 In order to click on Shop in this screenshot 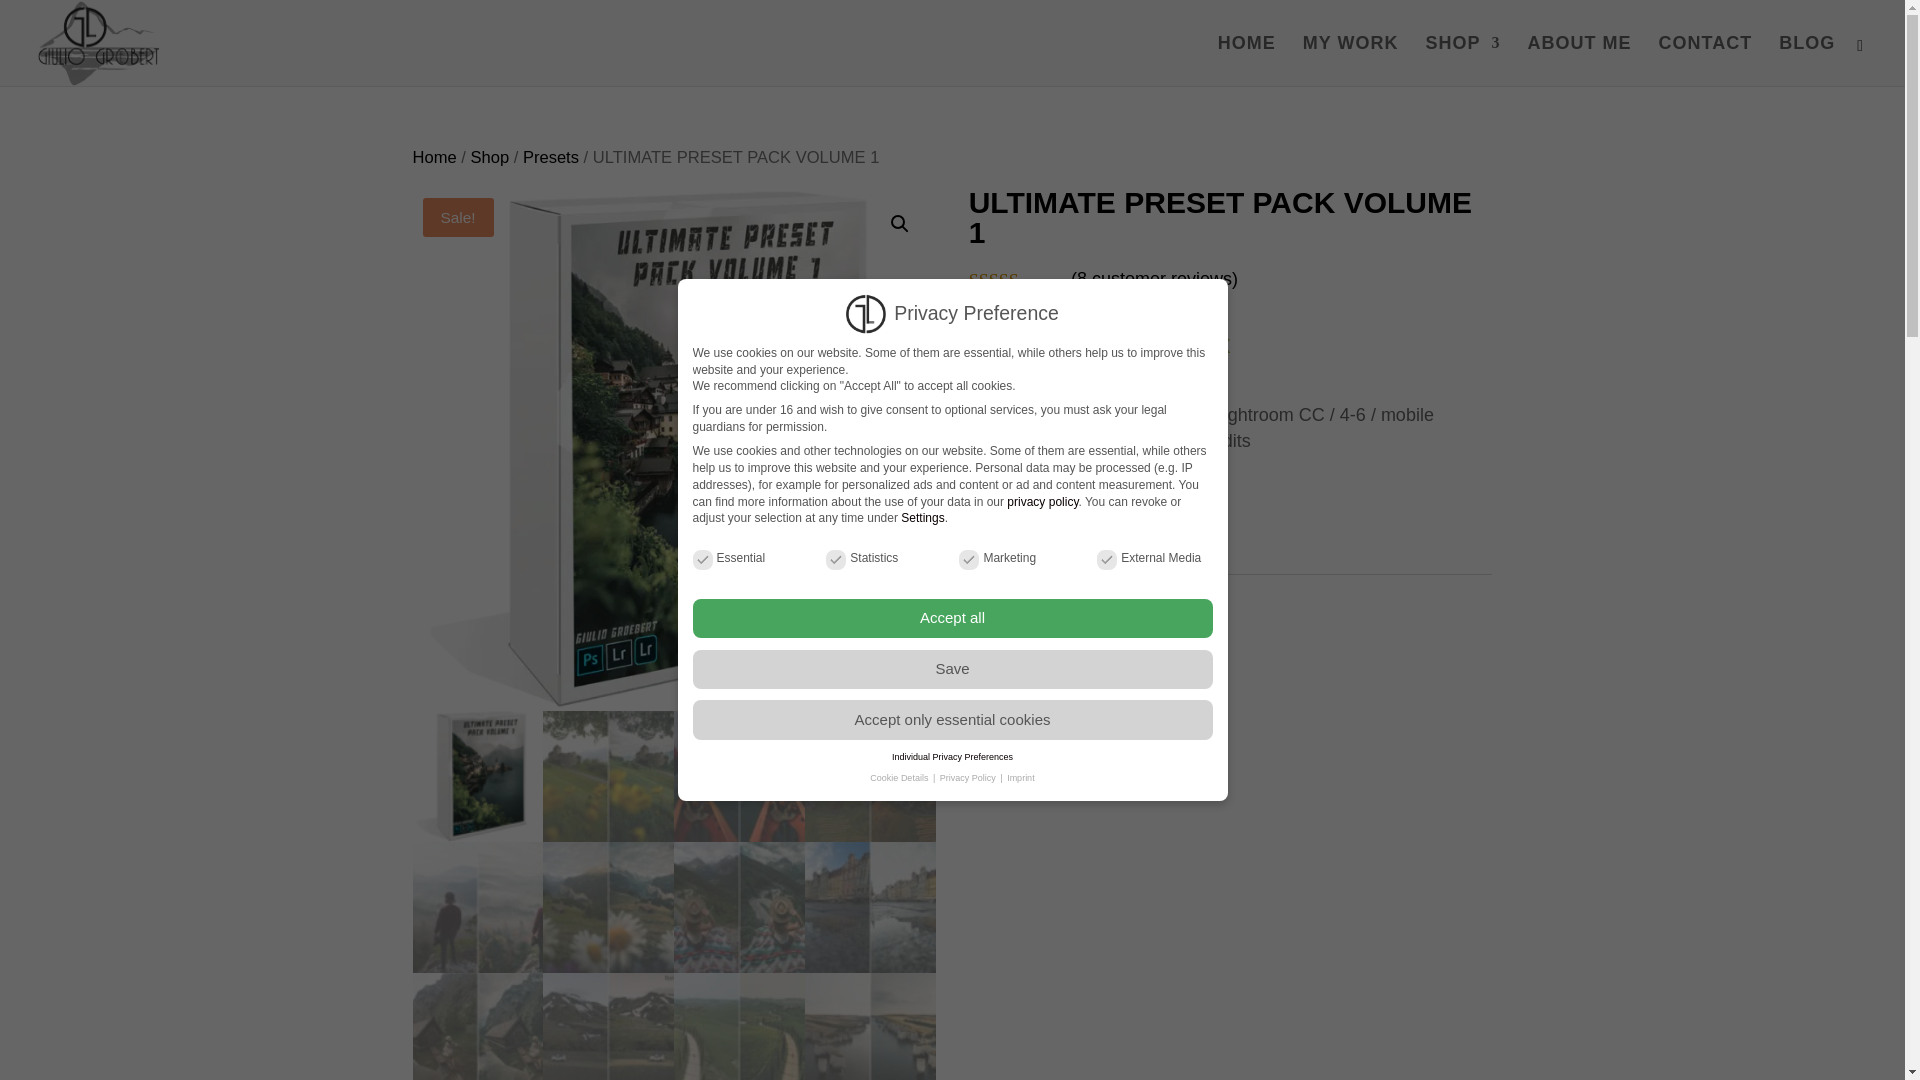, I will do `click(489, 157)`.